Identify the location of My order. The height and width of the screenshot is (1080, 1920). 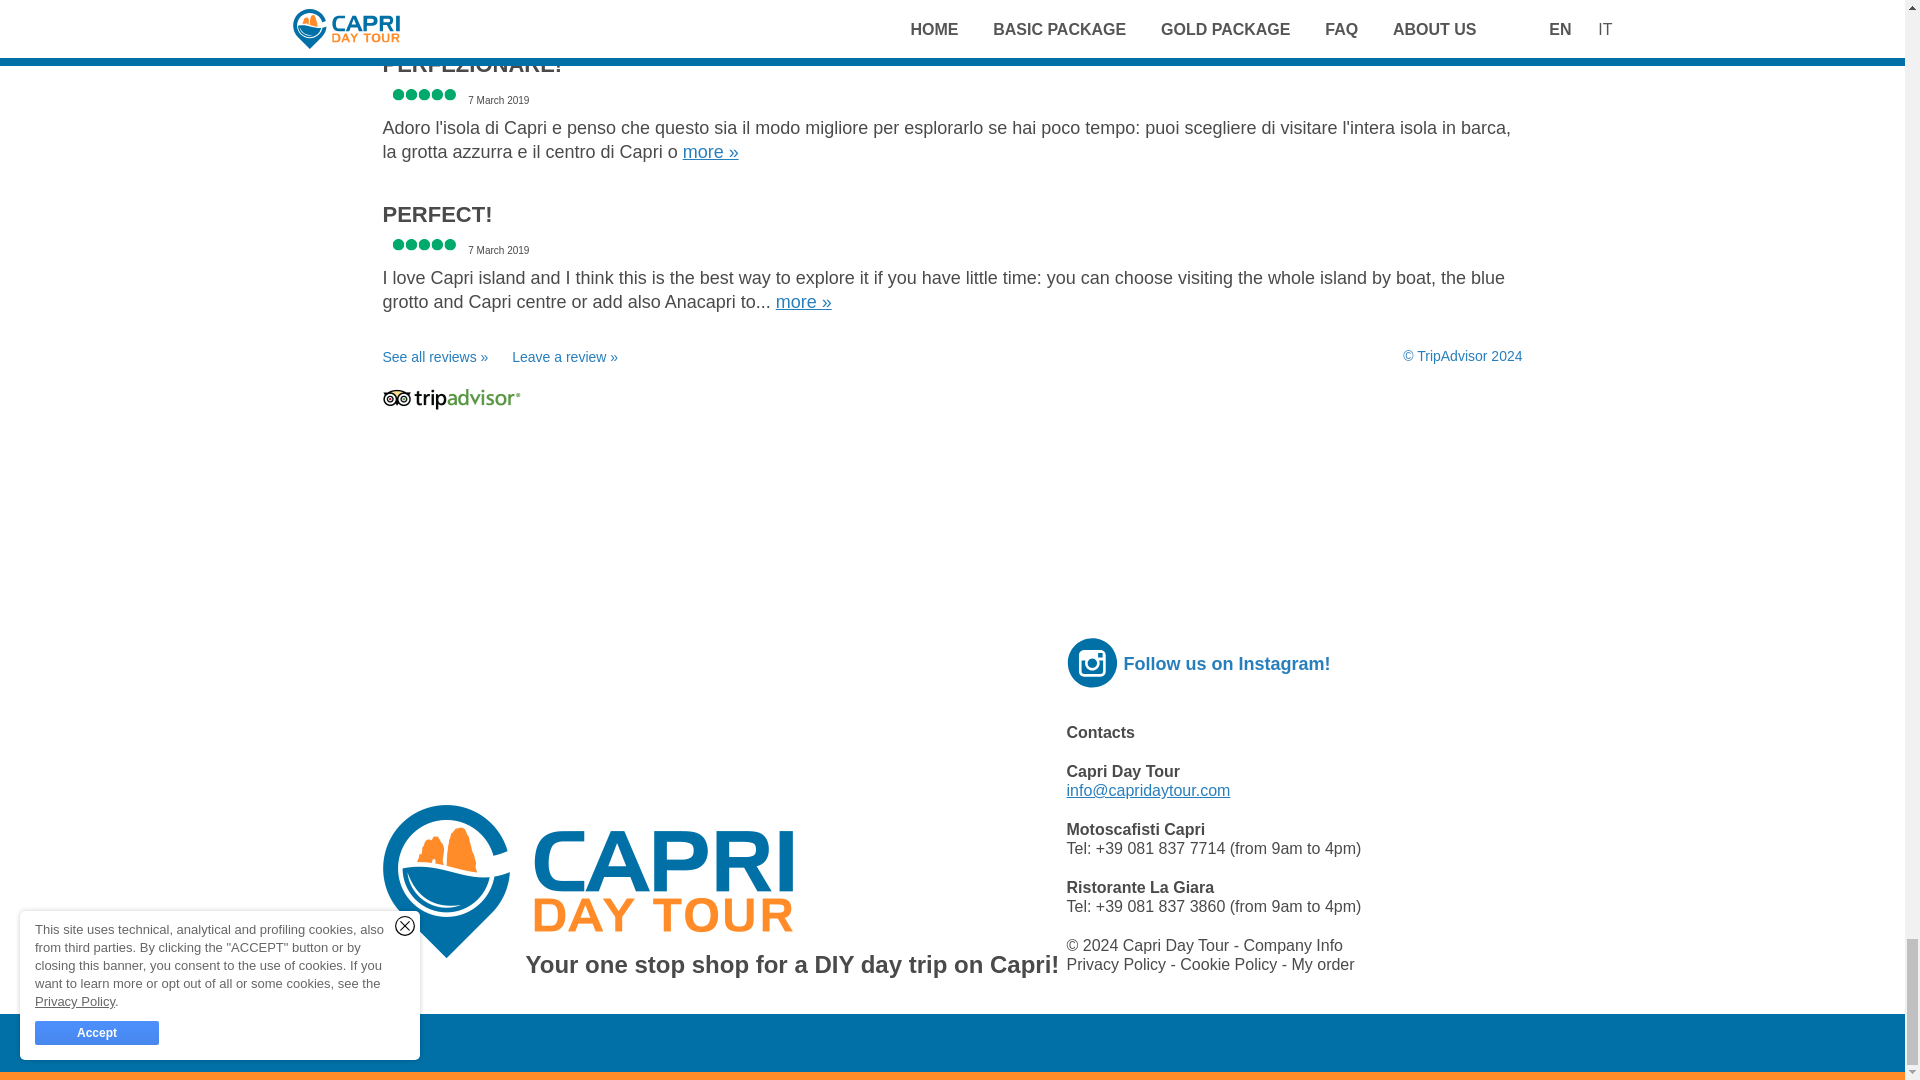
(1322, 964).